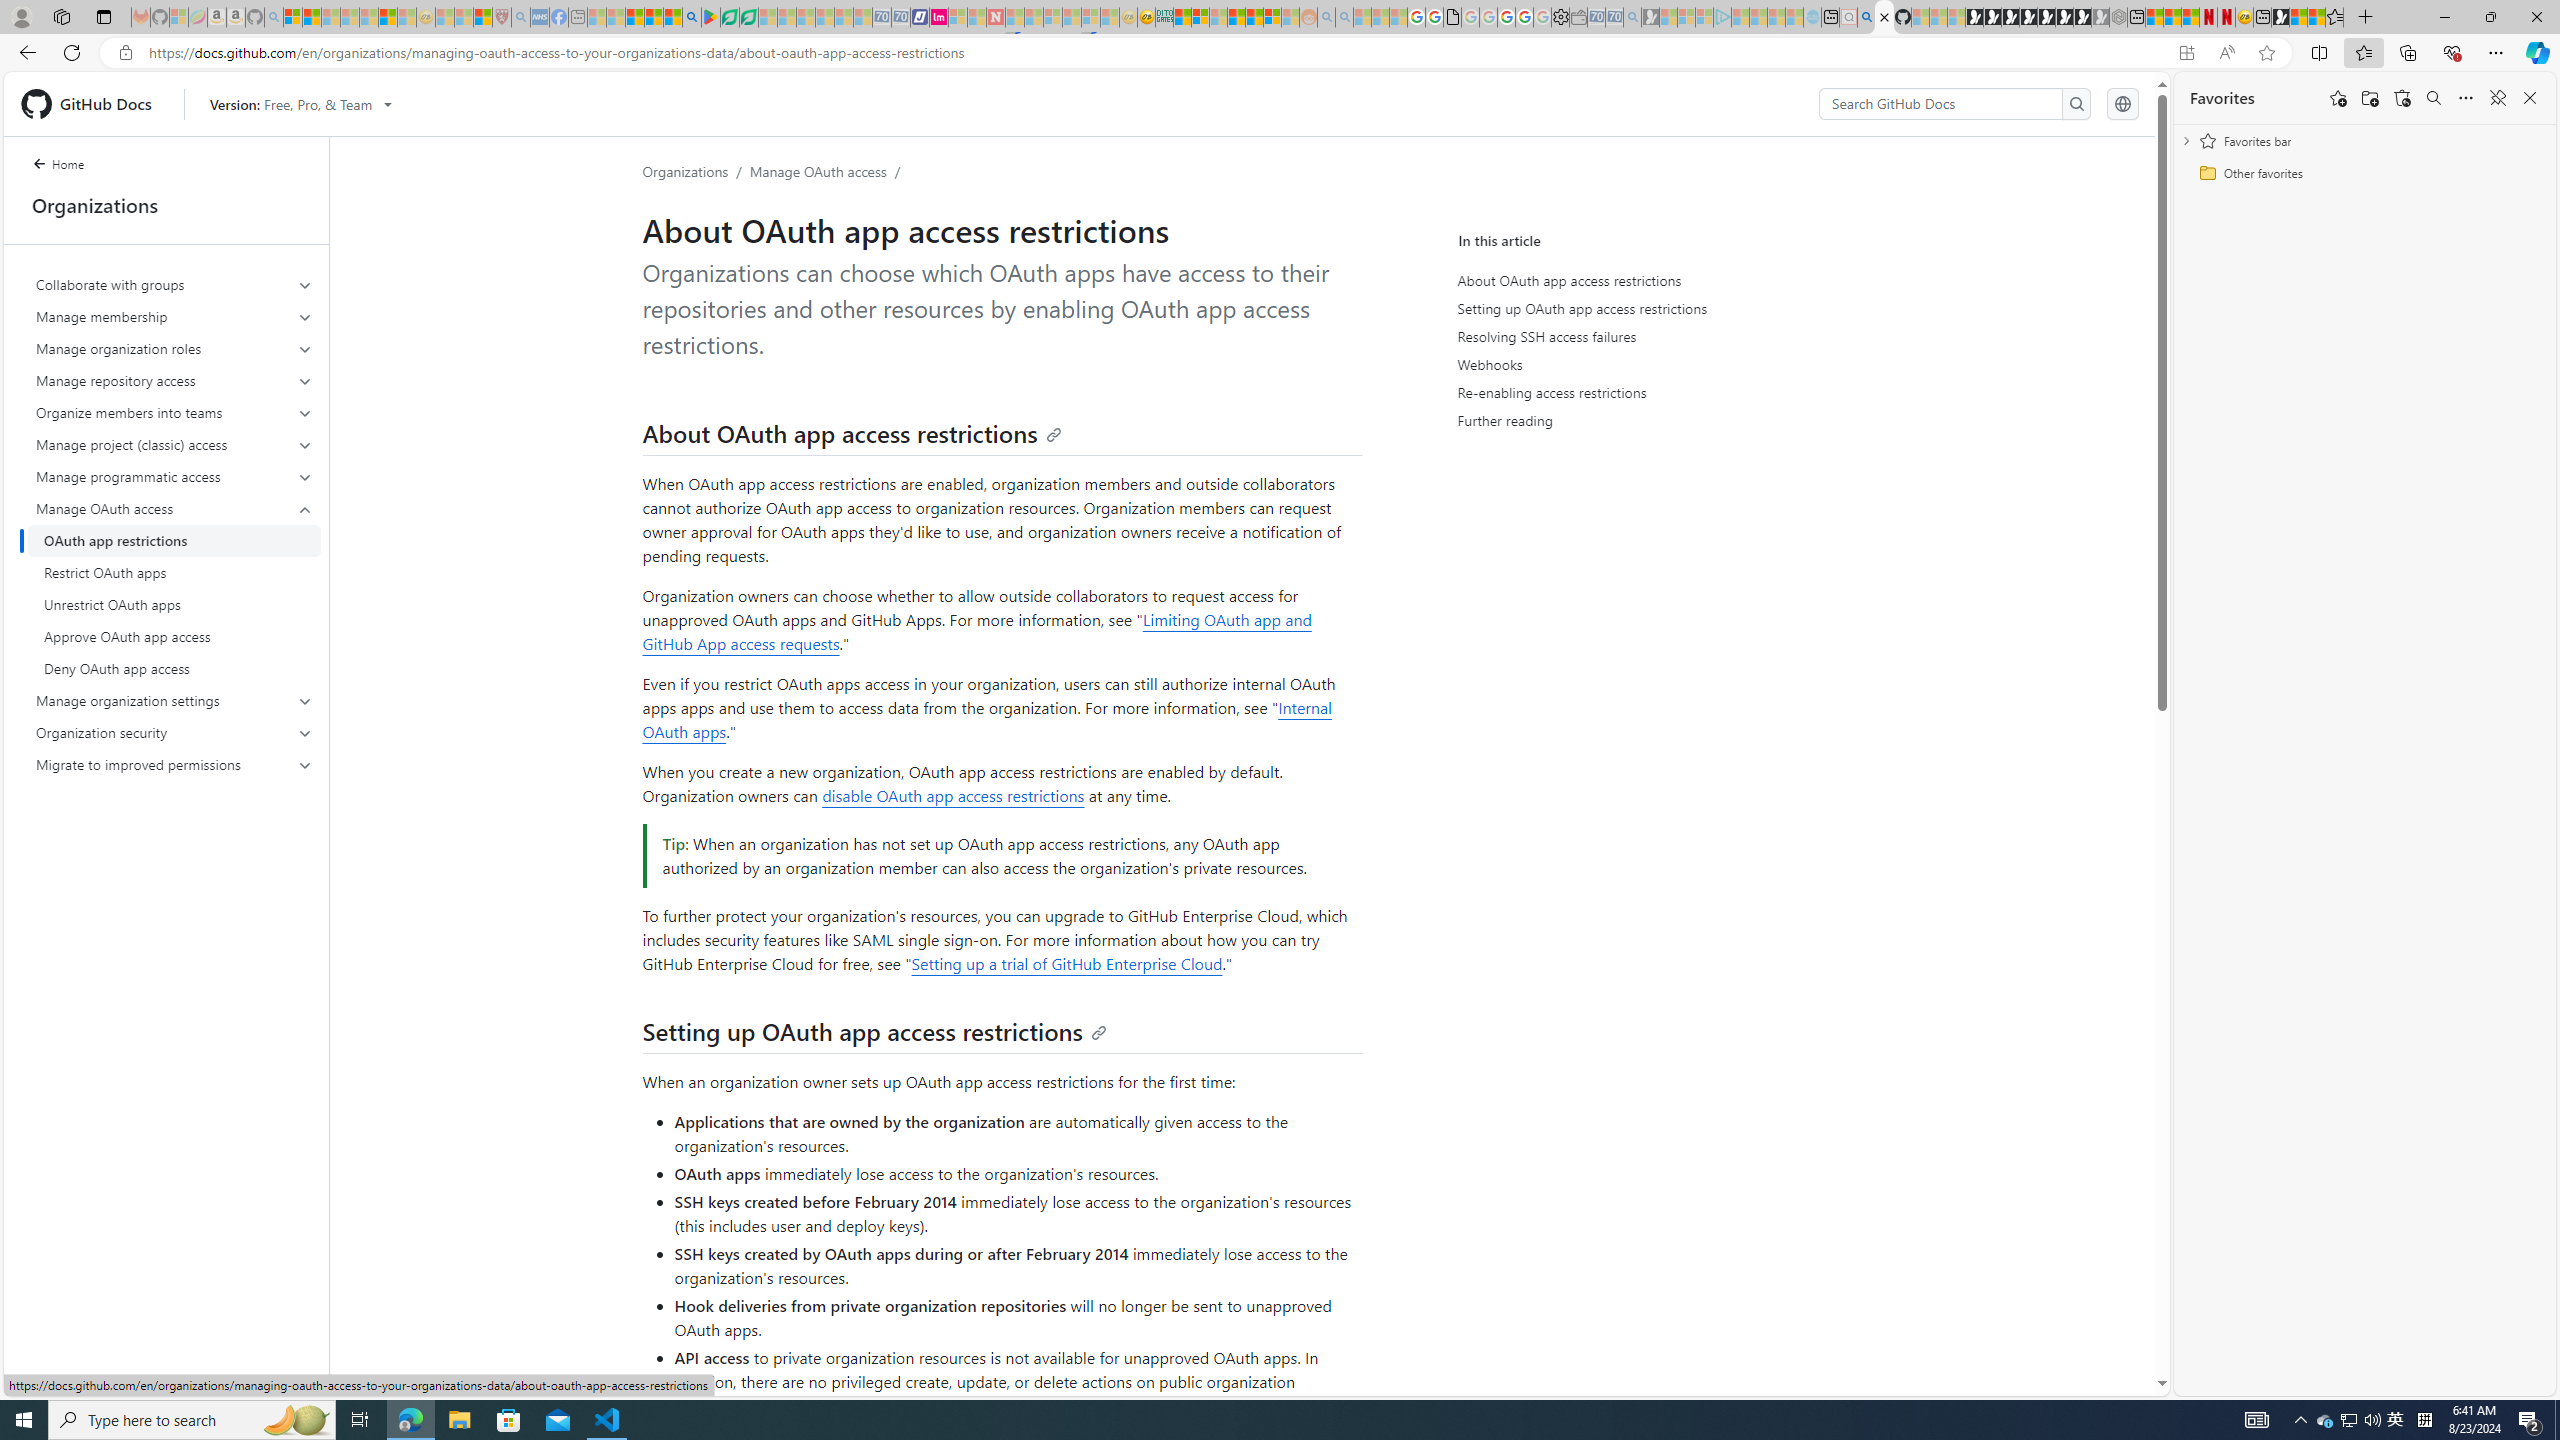 The image size is (2560, 1440). Describe the element at coordinates (175, 701) in the screenshot. I see `Manage organization settings` at that location.